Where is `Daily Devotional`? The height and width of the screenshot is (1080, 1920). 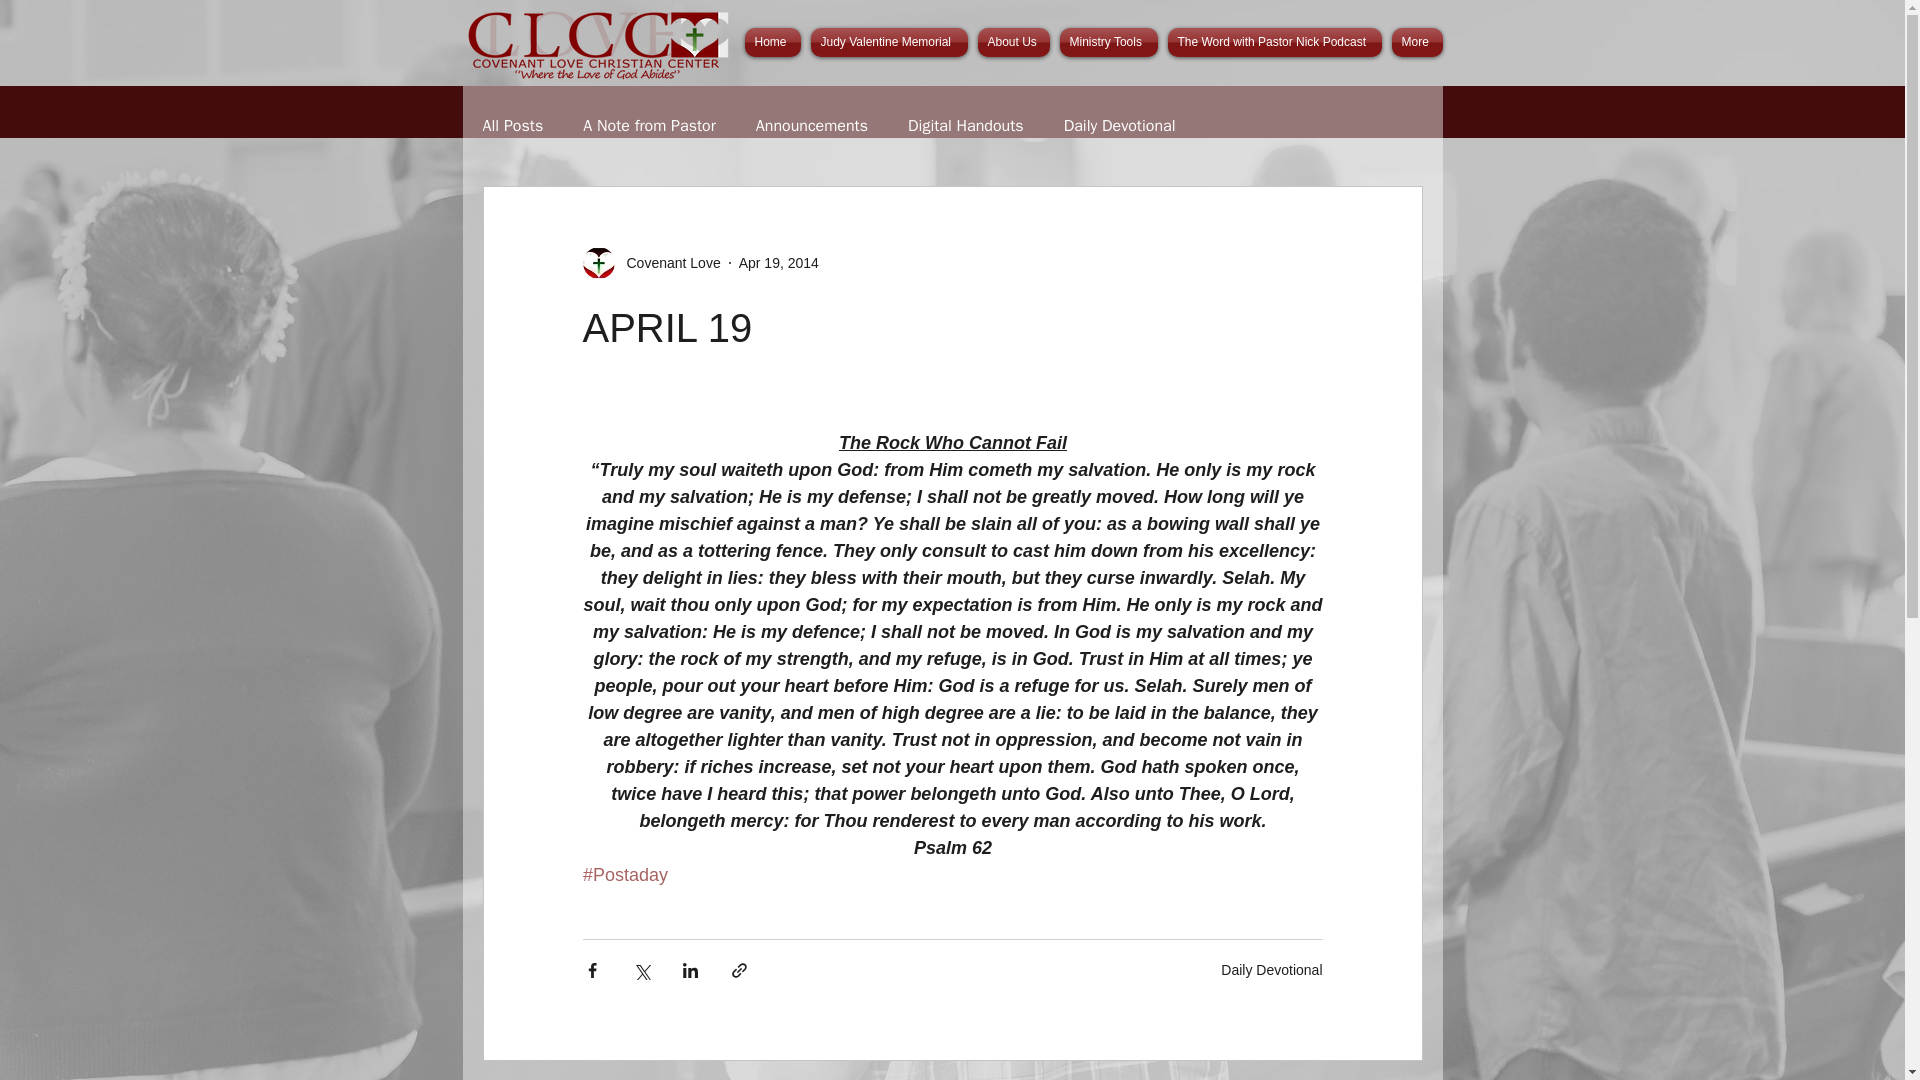
Daily Devotional is located at coordinates (1119, 126).